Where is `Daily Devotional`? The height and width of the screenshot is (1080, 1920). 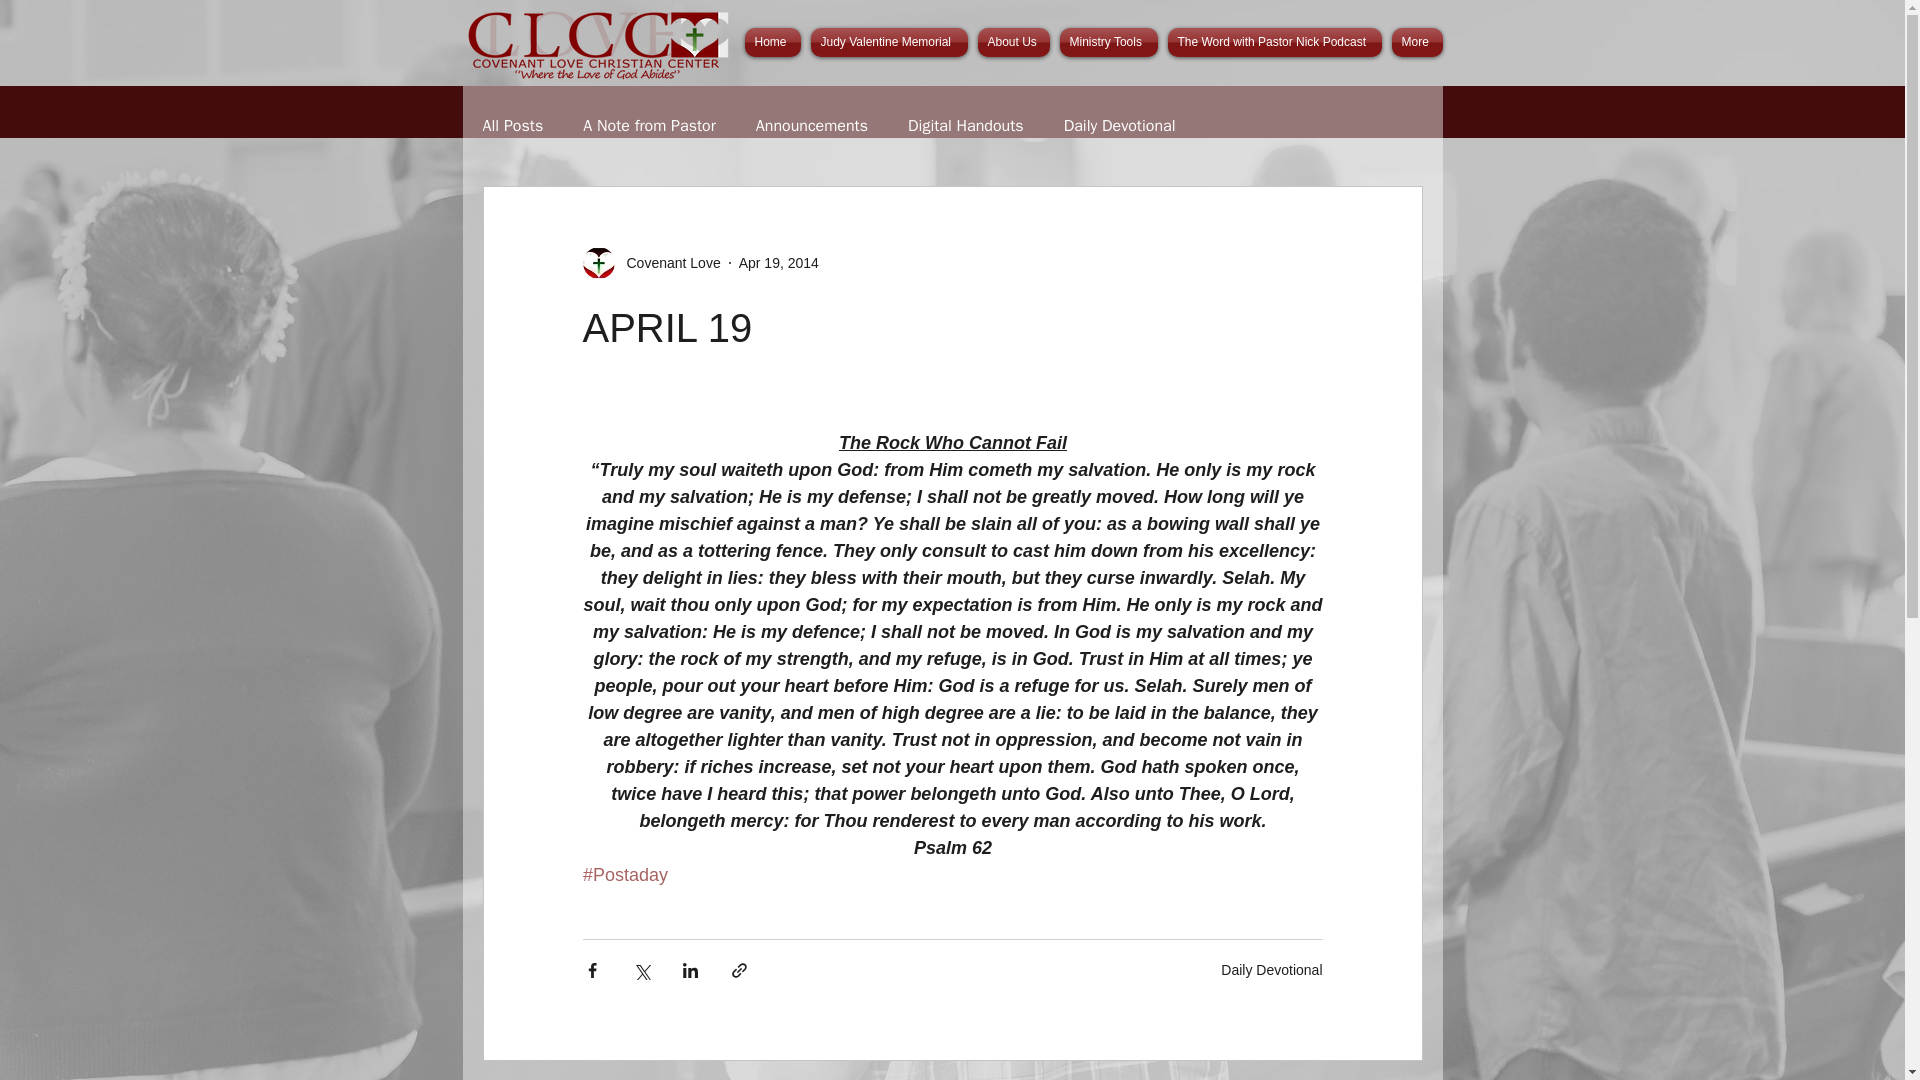
Daily Devotional is located at coordinates (1119, 126).